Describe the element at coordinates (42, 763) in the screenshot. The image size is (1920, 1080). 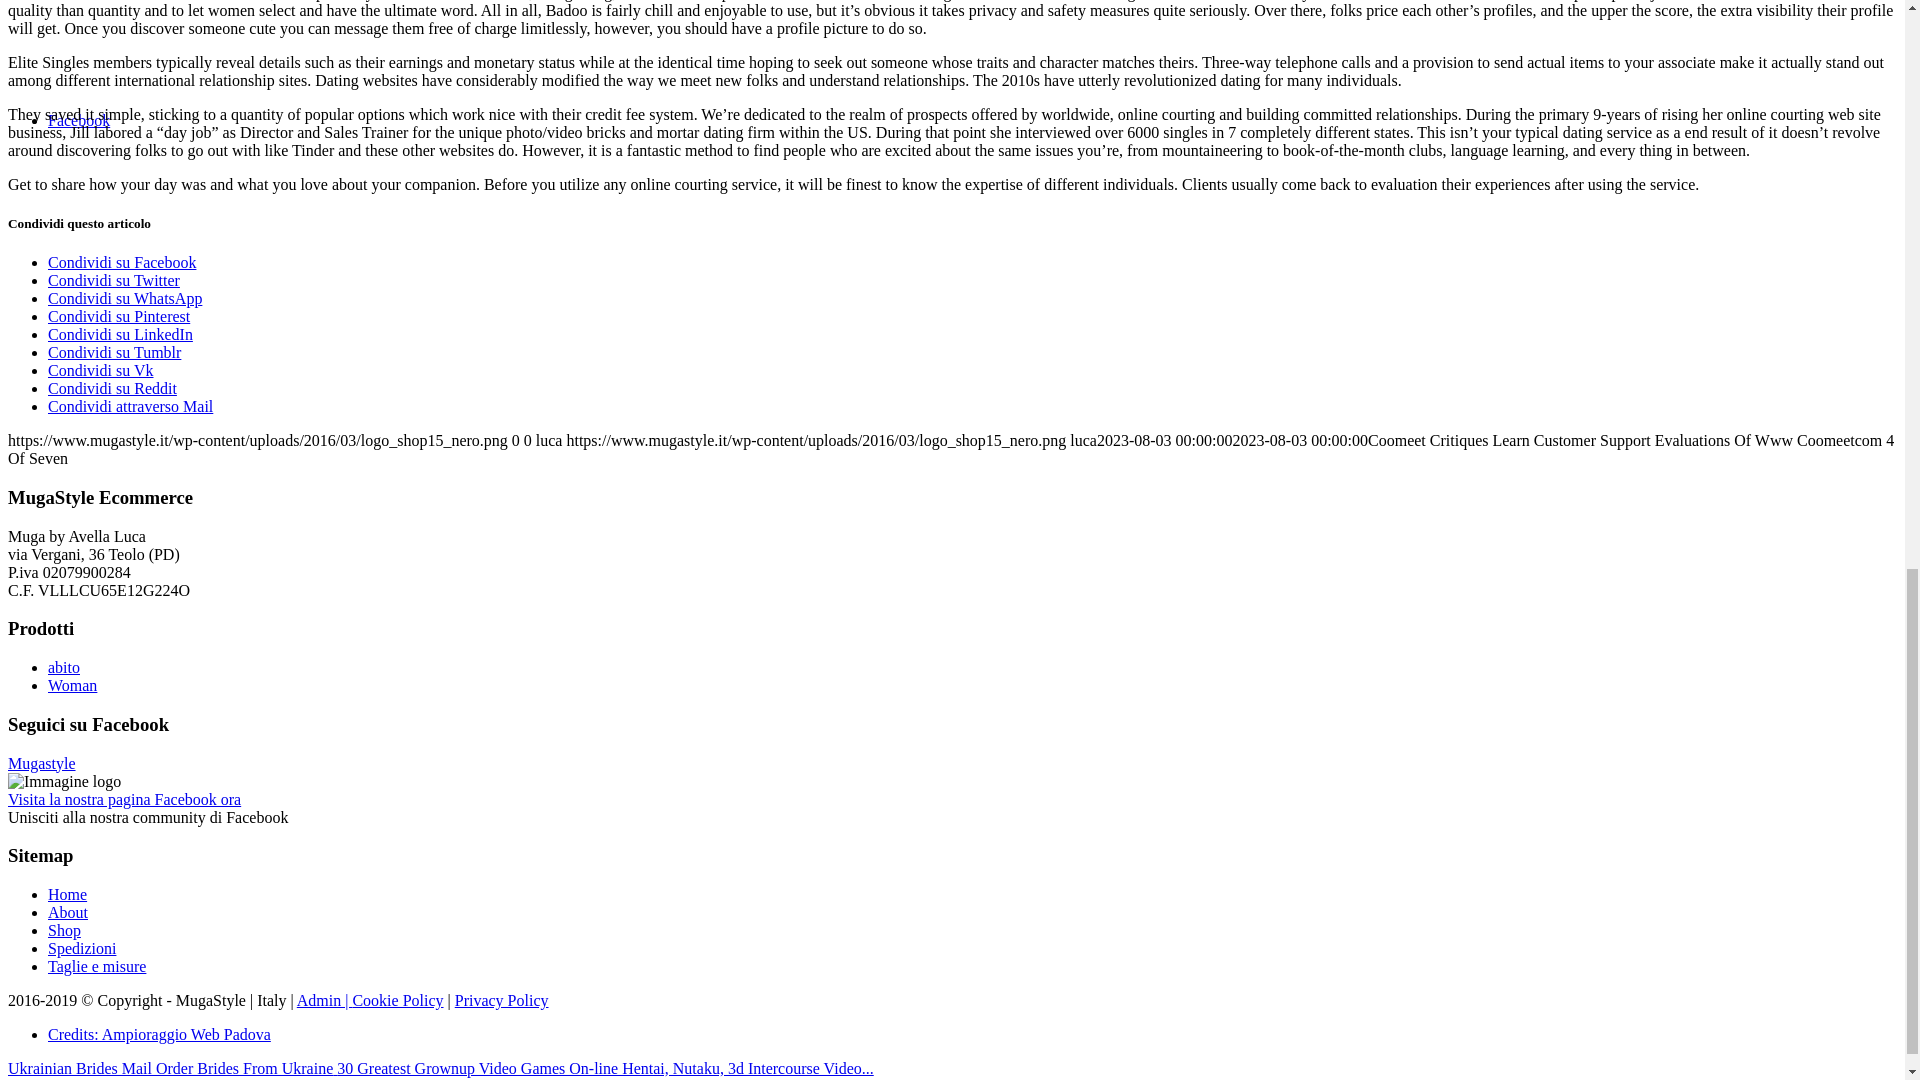
I see `Mugastyle` at that location.